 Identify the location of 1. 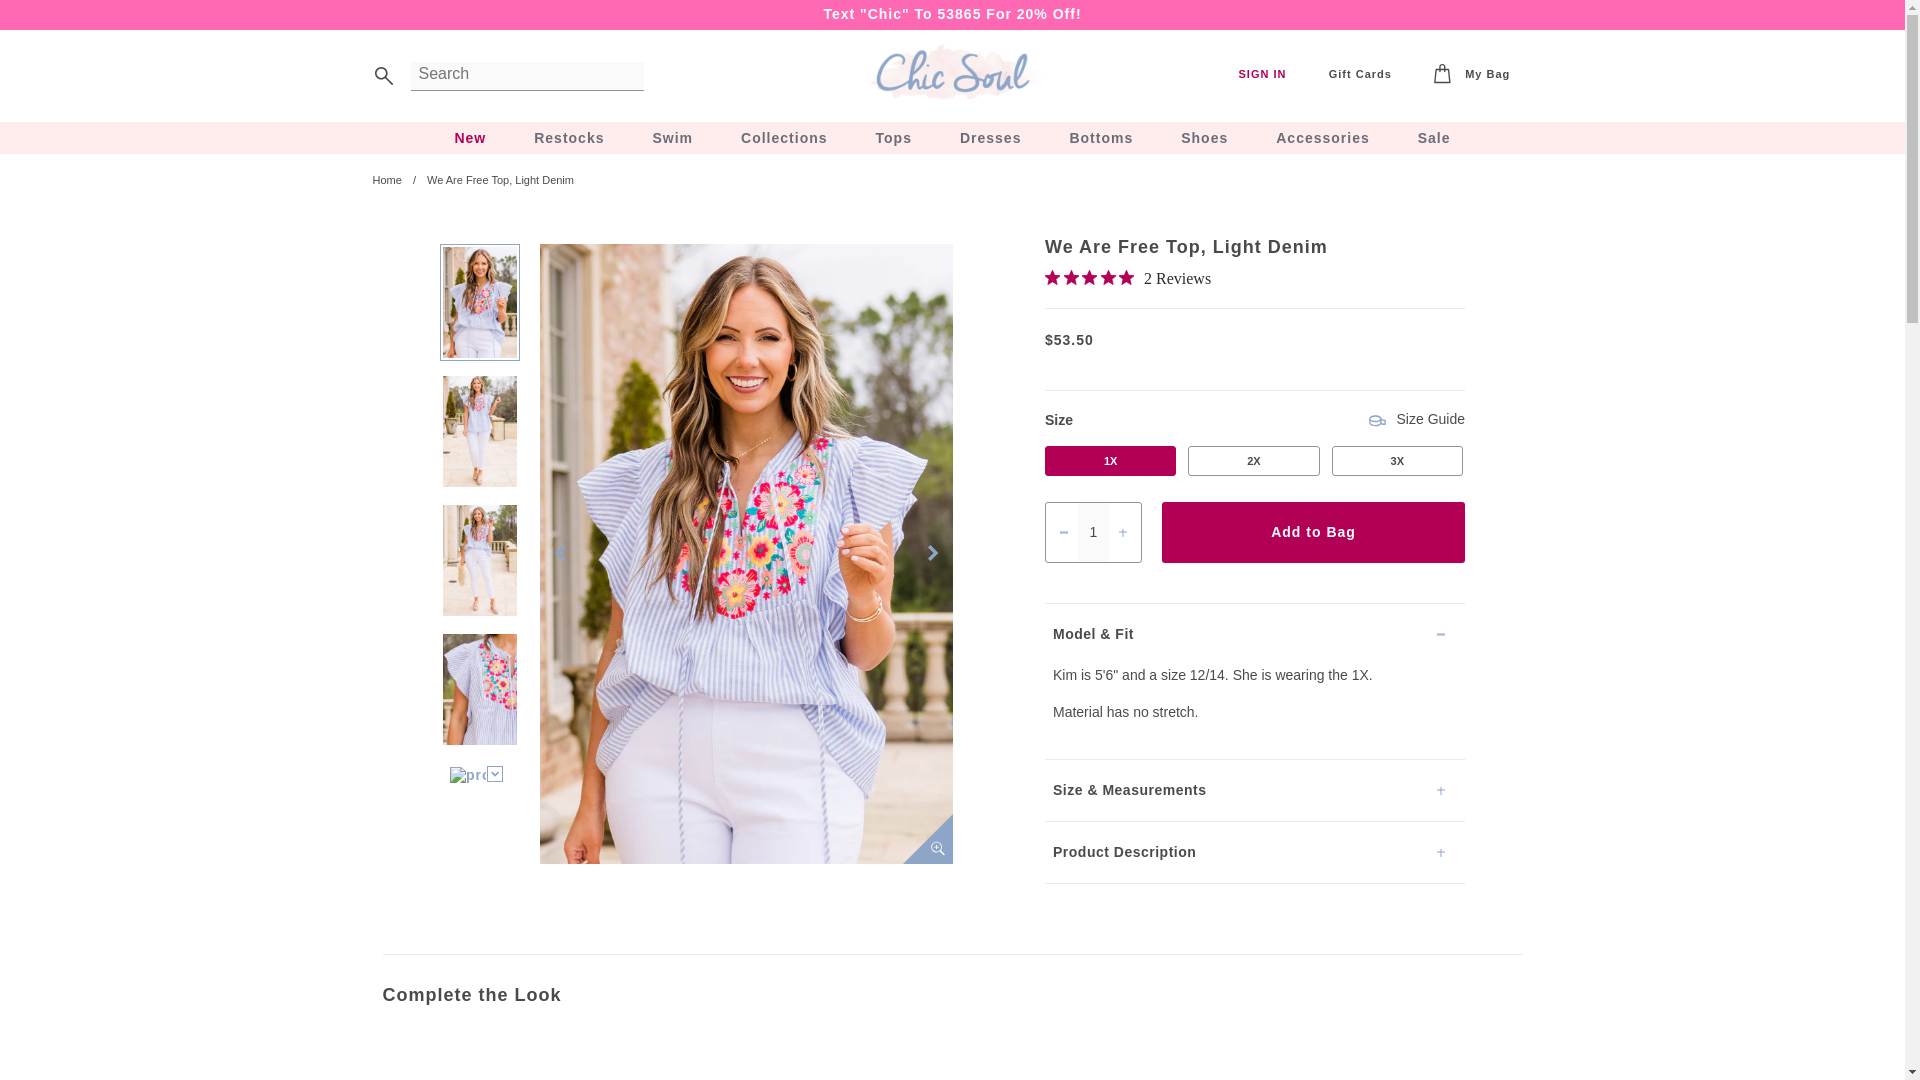
(1093, 532).